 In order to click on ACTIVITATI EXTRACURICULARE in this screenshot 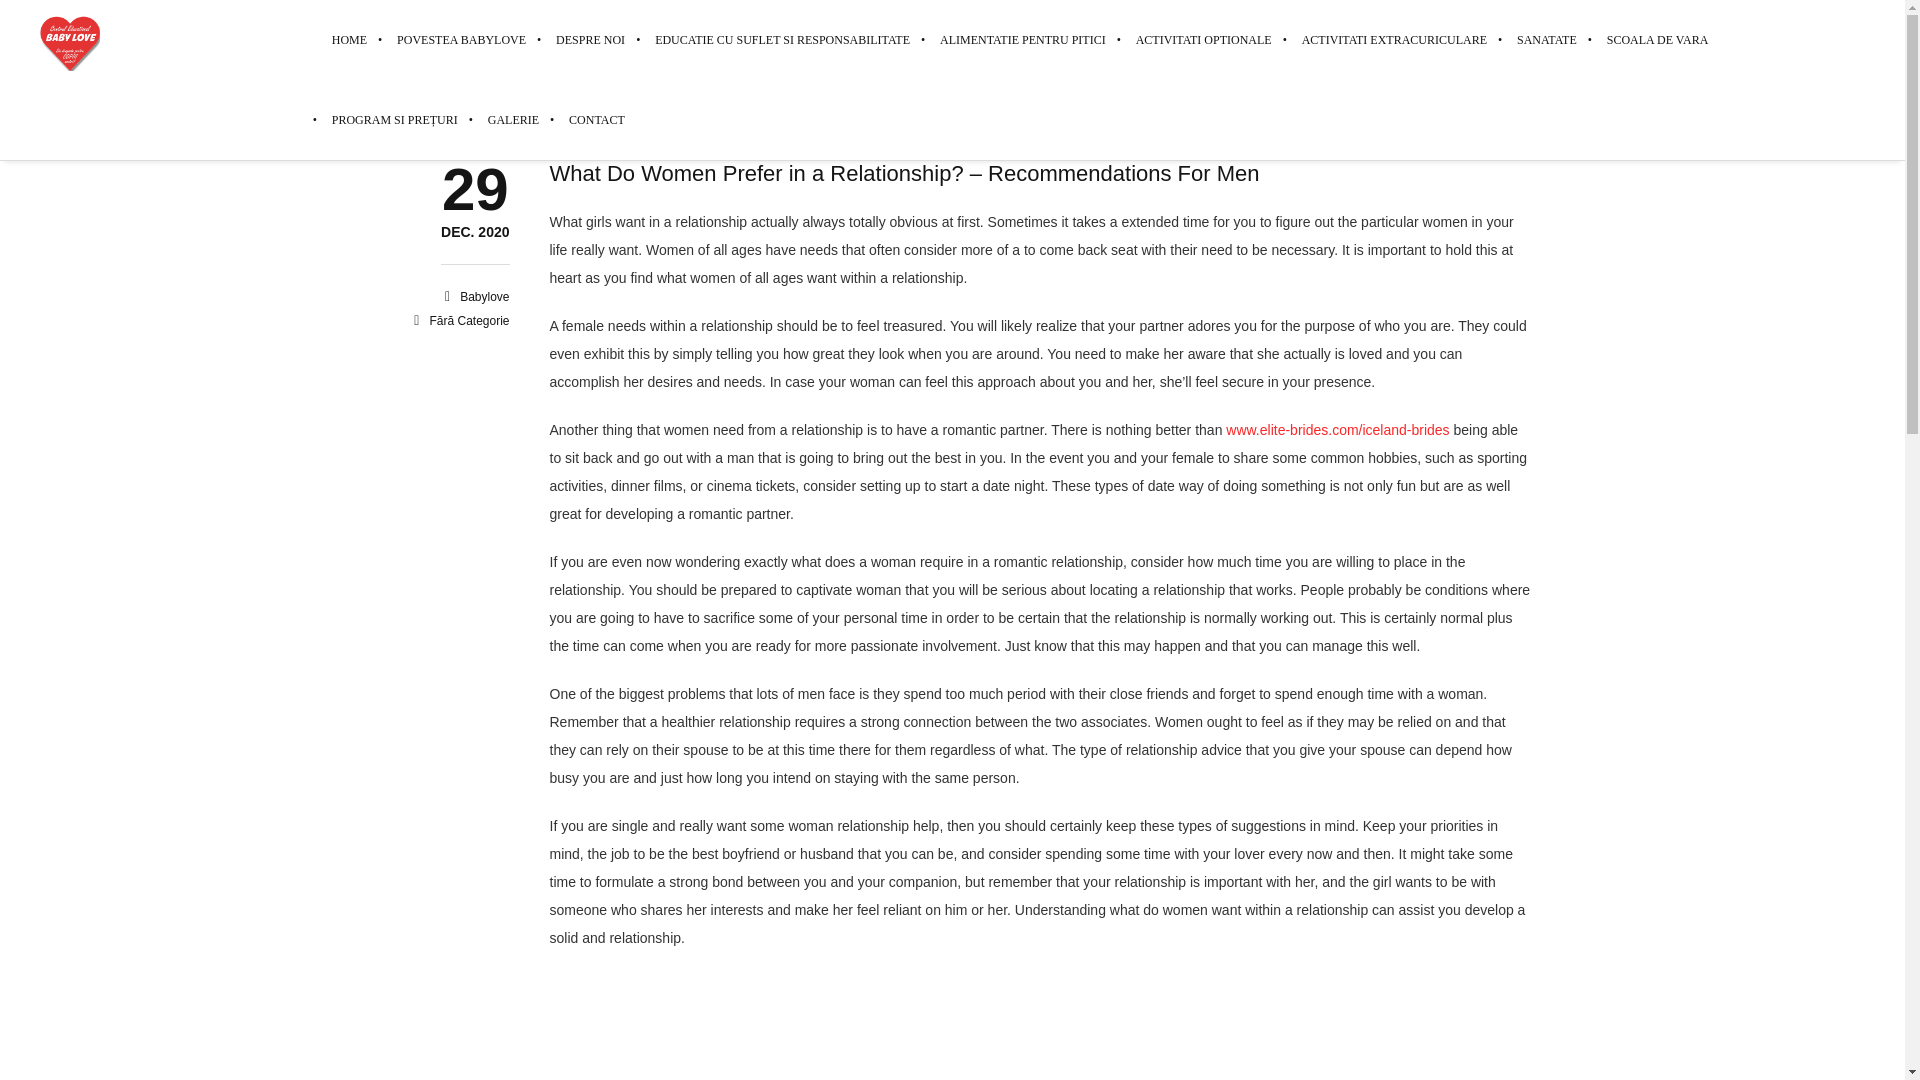, I will do `click(1023, 40)`.